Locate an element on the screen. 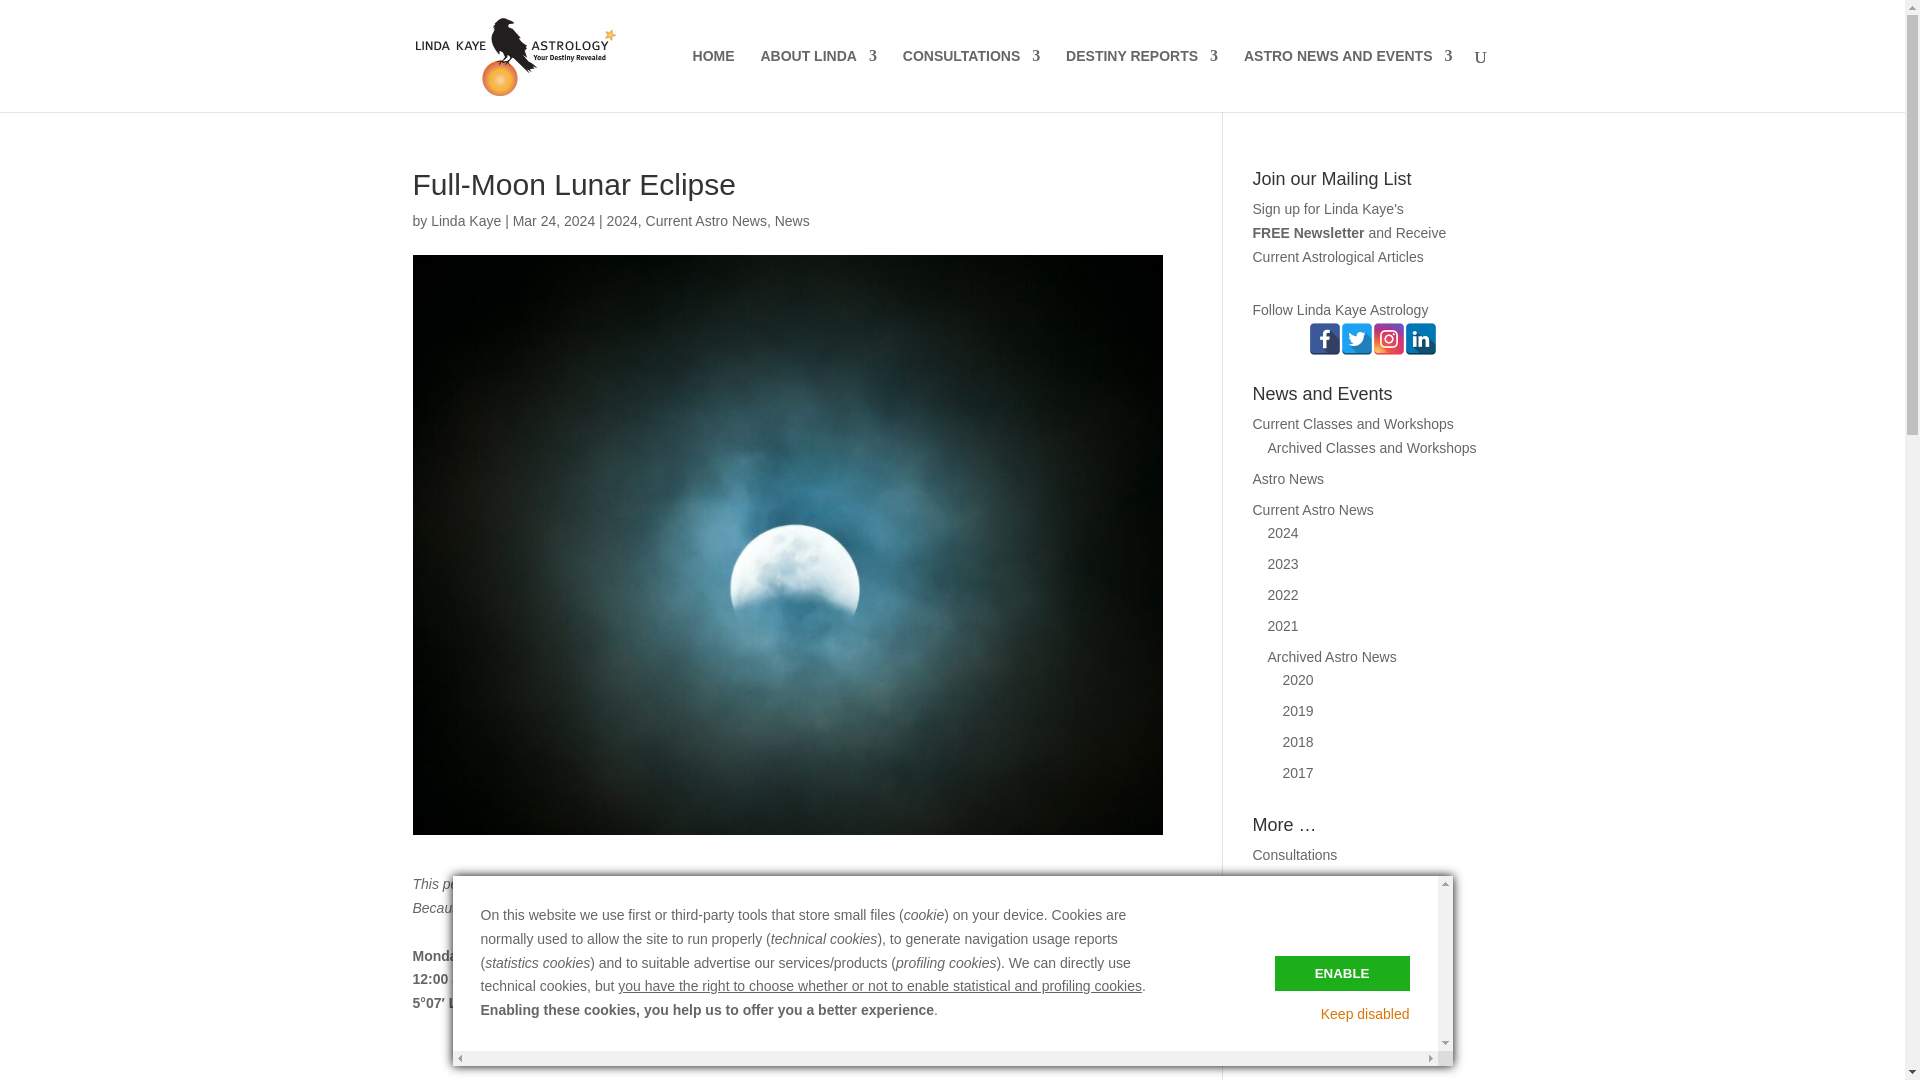 The height and width of the screenshot is (1080, 1920). Instagram is located at coordinates (1388, 338).